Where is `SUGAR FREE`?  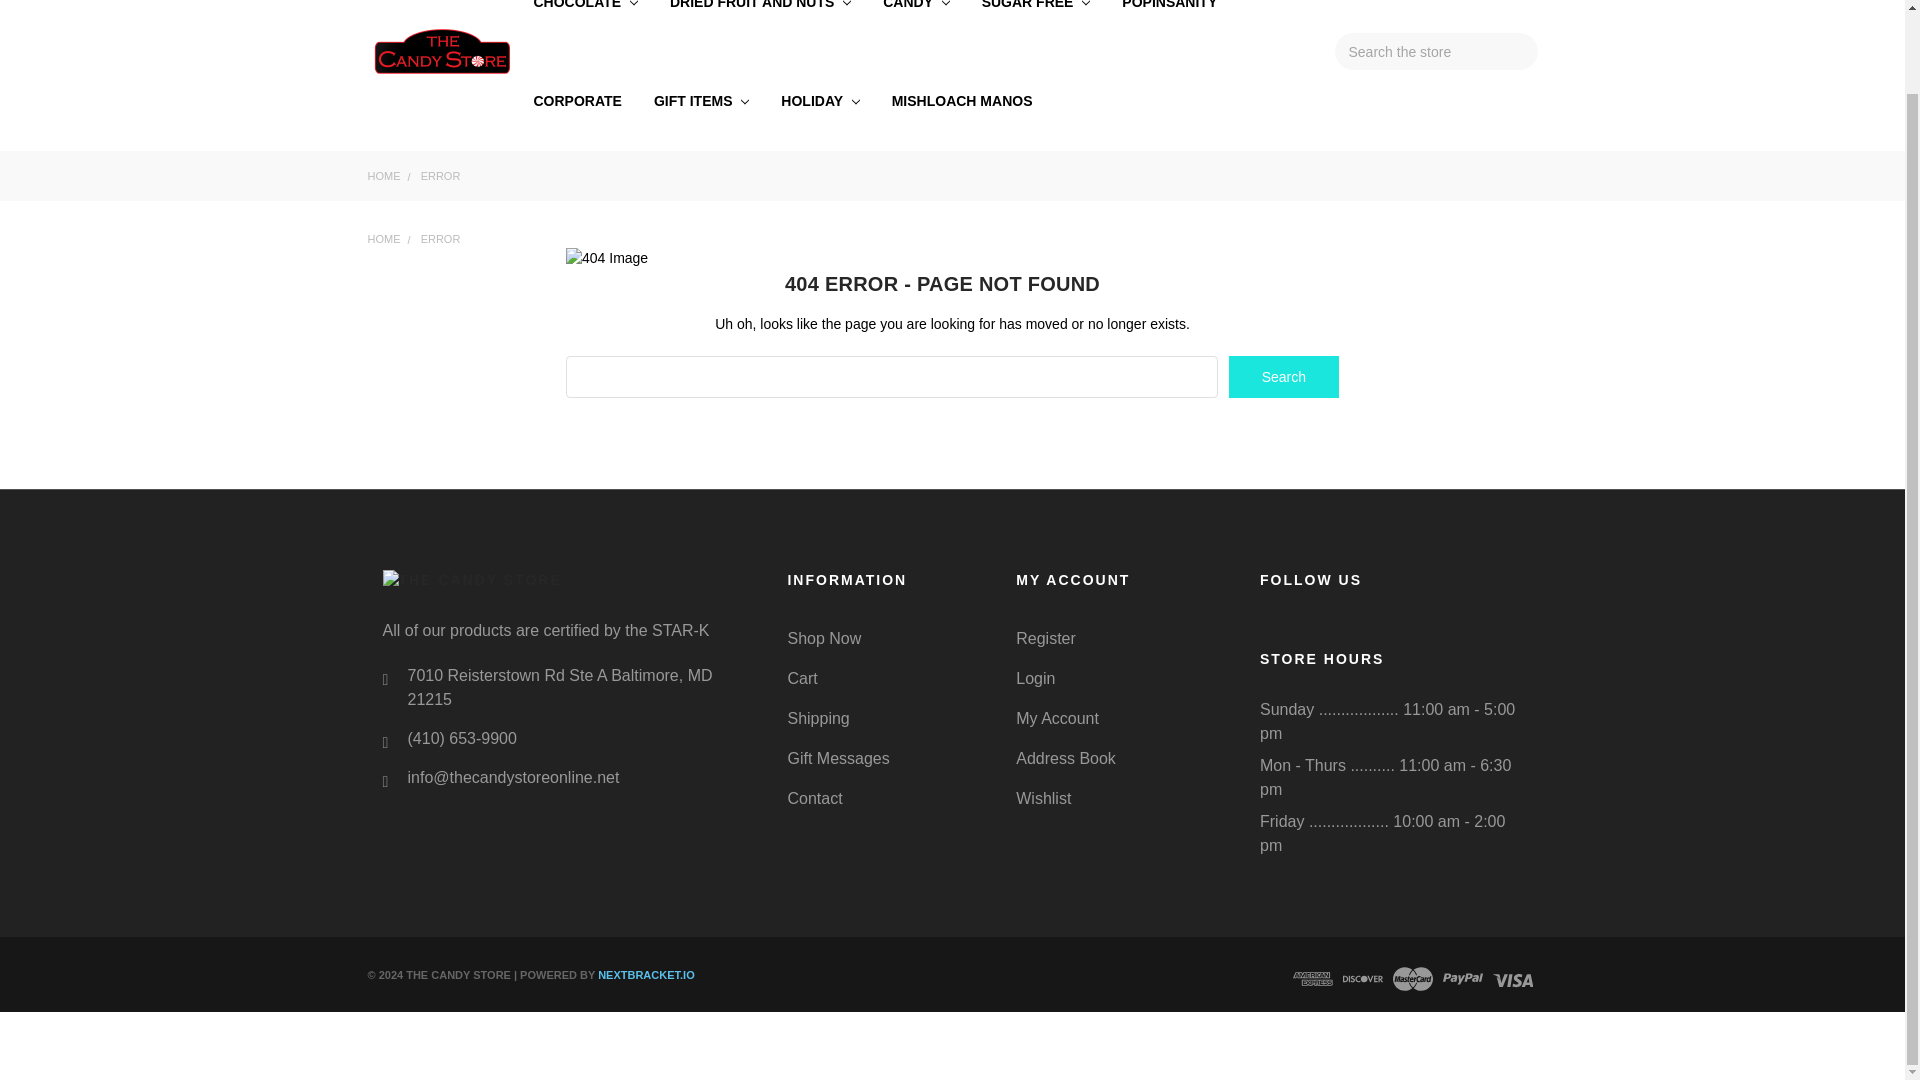 SUGAR FREE is located at coordinates (1036, 26).